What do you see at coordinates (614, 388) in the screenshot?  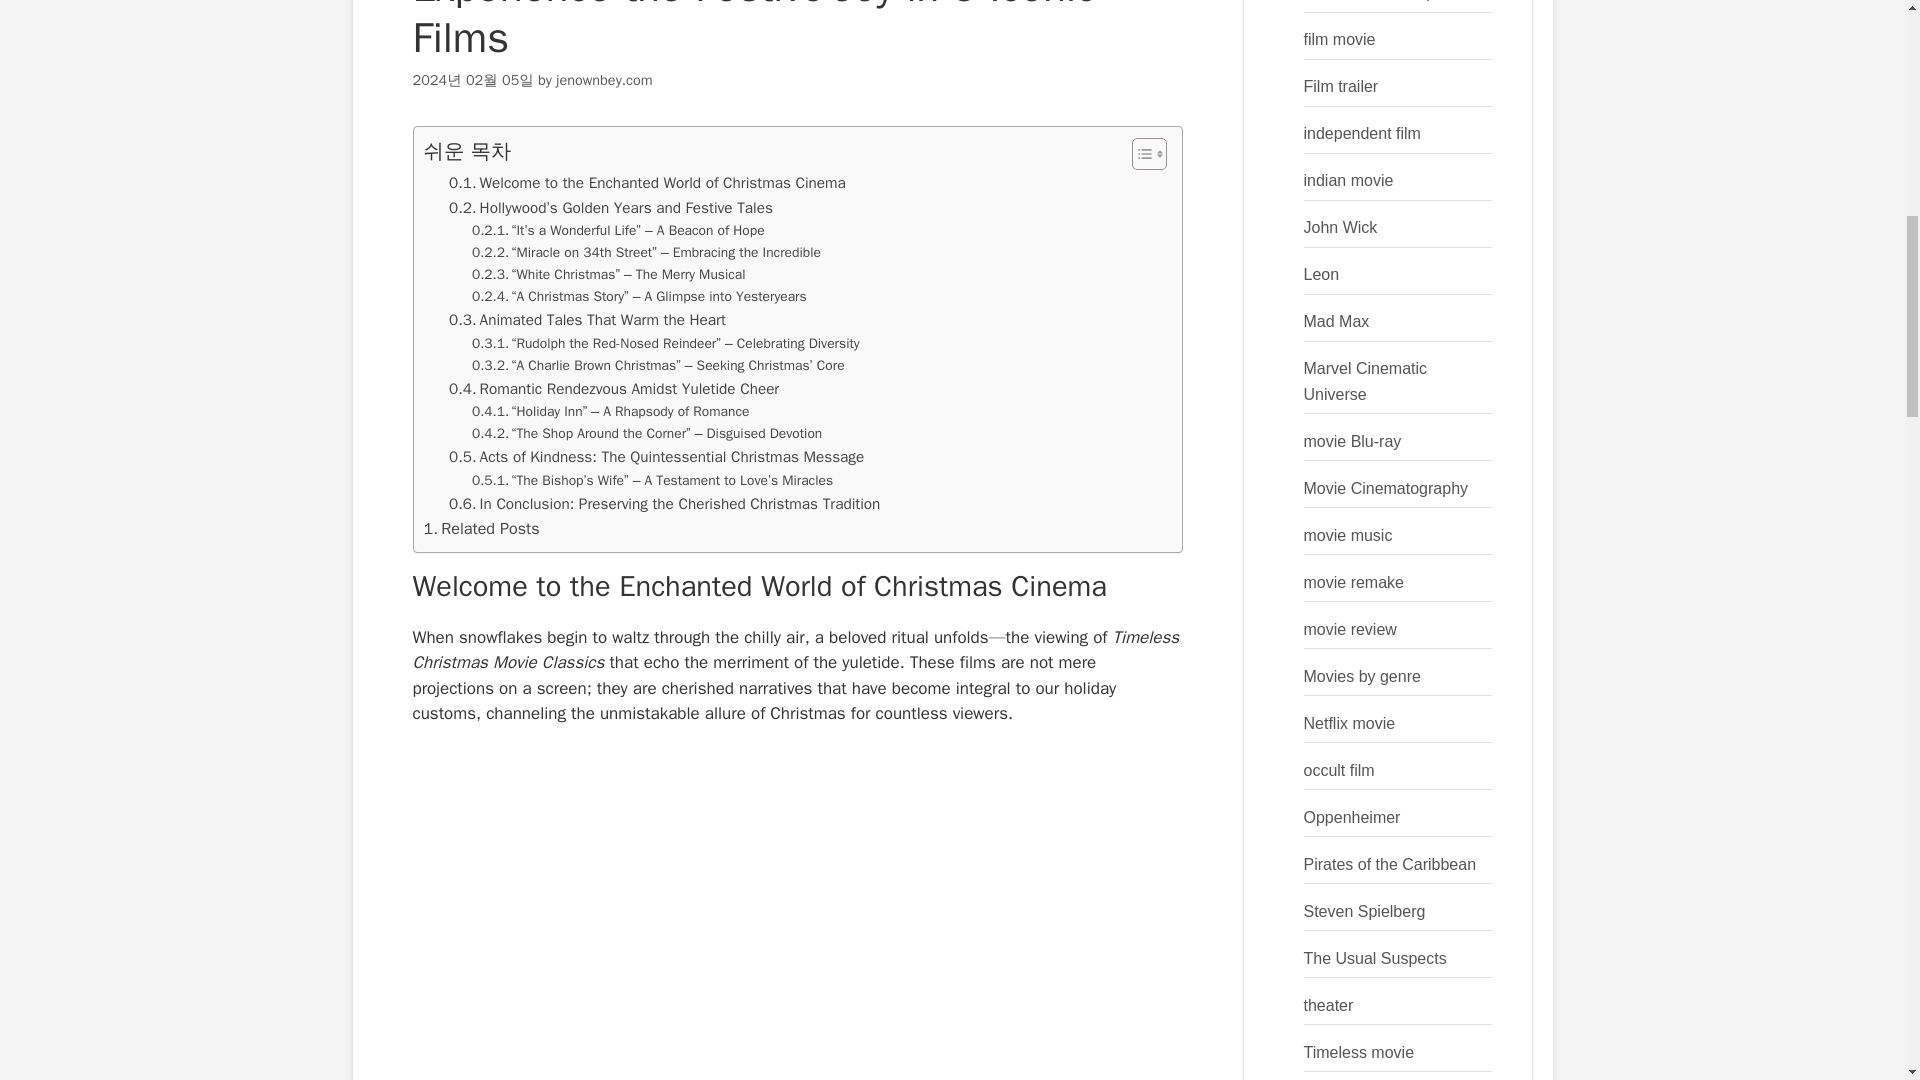 I see `Romantic Rendezvous Amidst Yuletide Cheer` at bounding box center [614, 388].